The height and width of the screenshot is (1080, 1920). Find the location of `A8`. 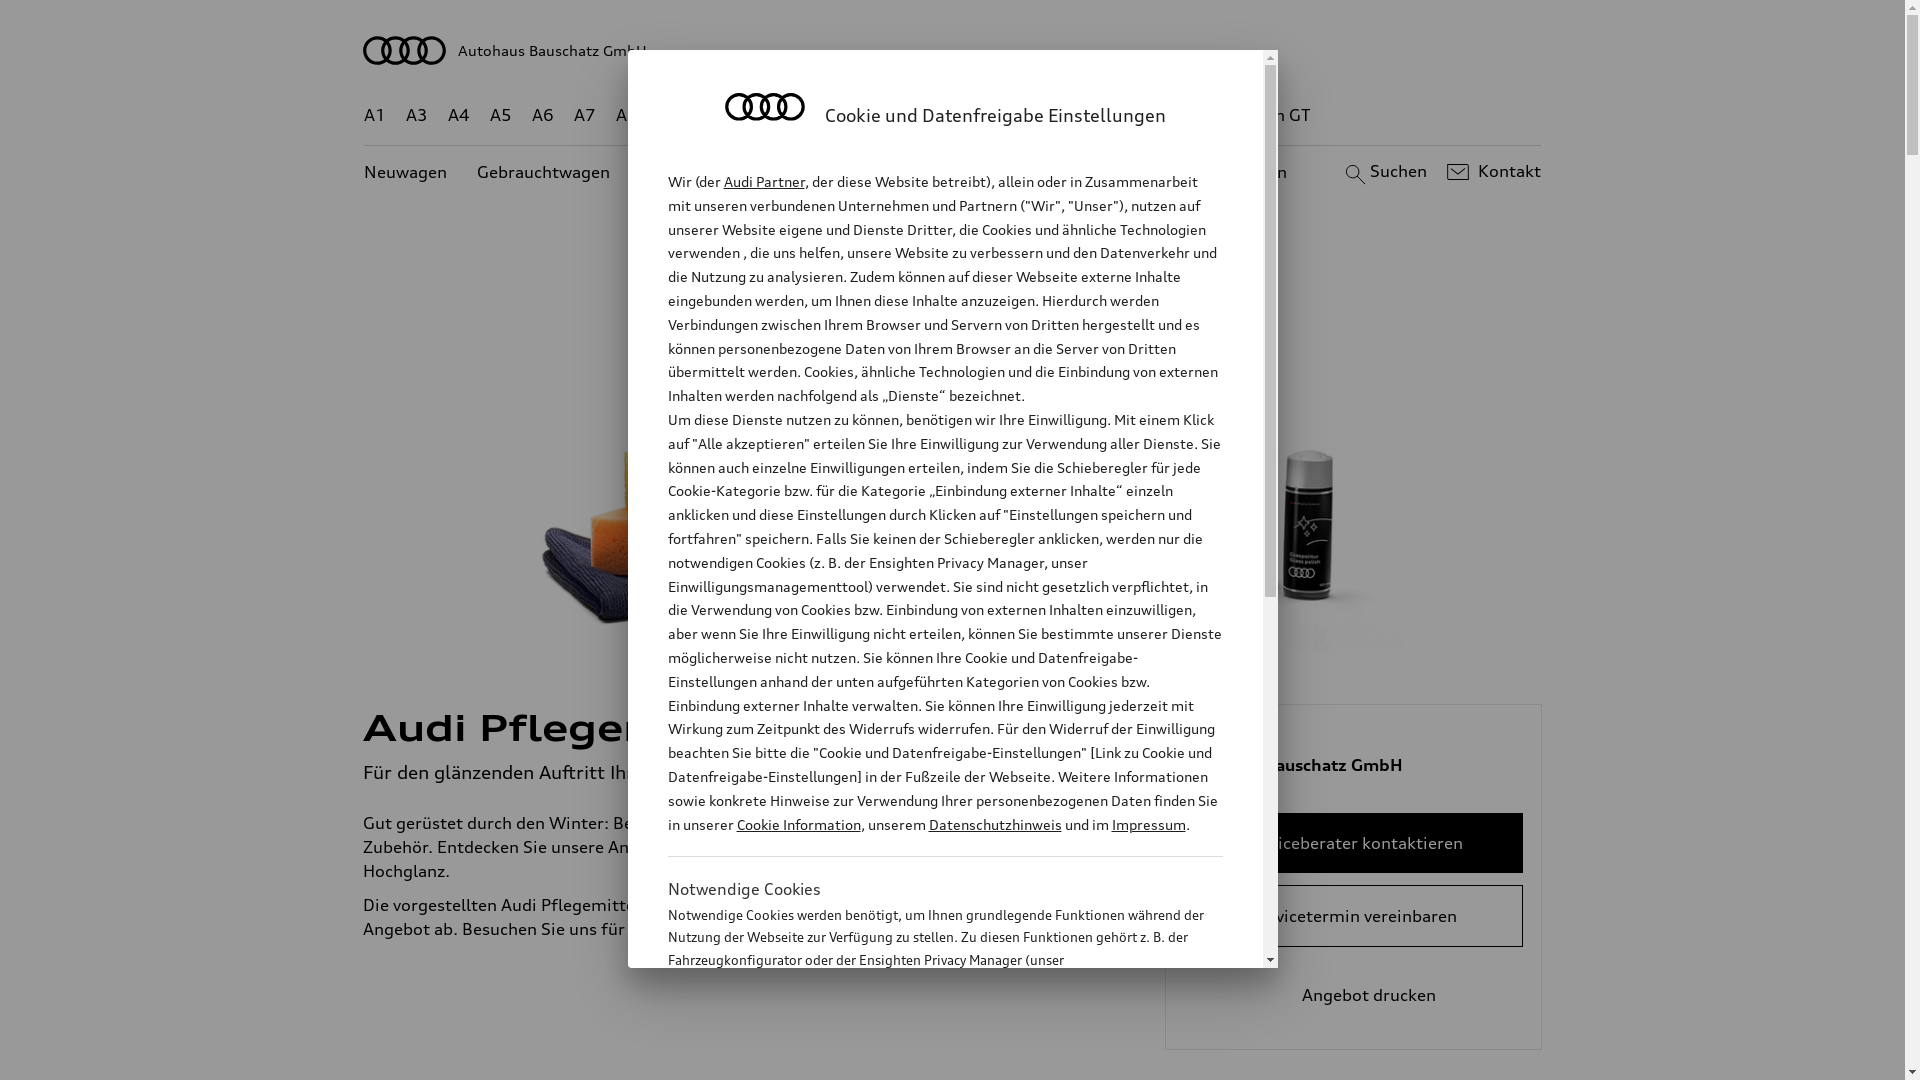

A8 is located at coordinates (627, 116).